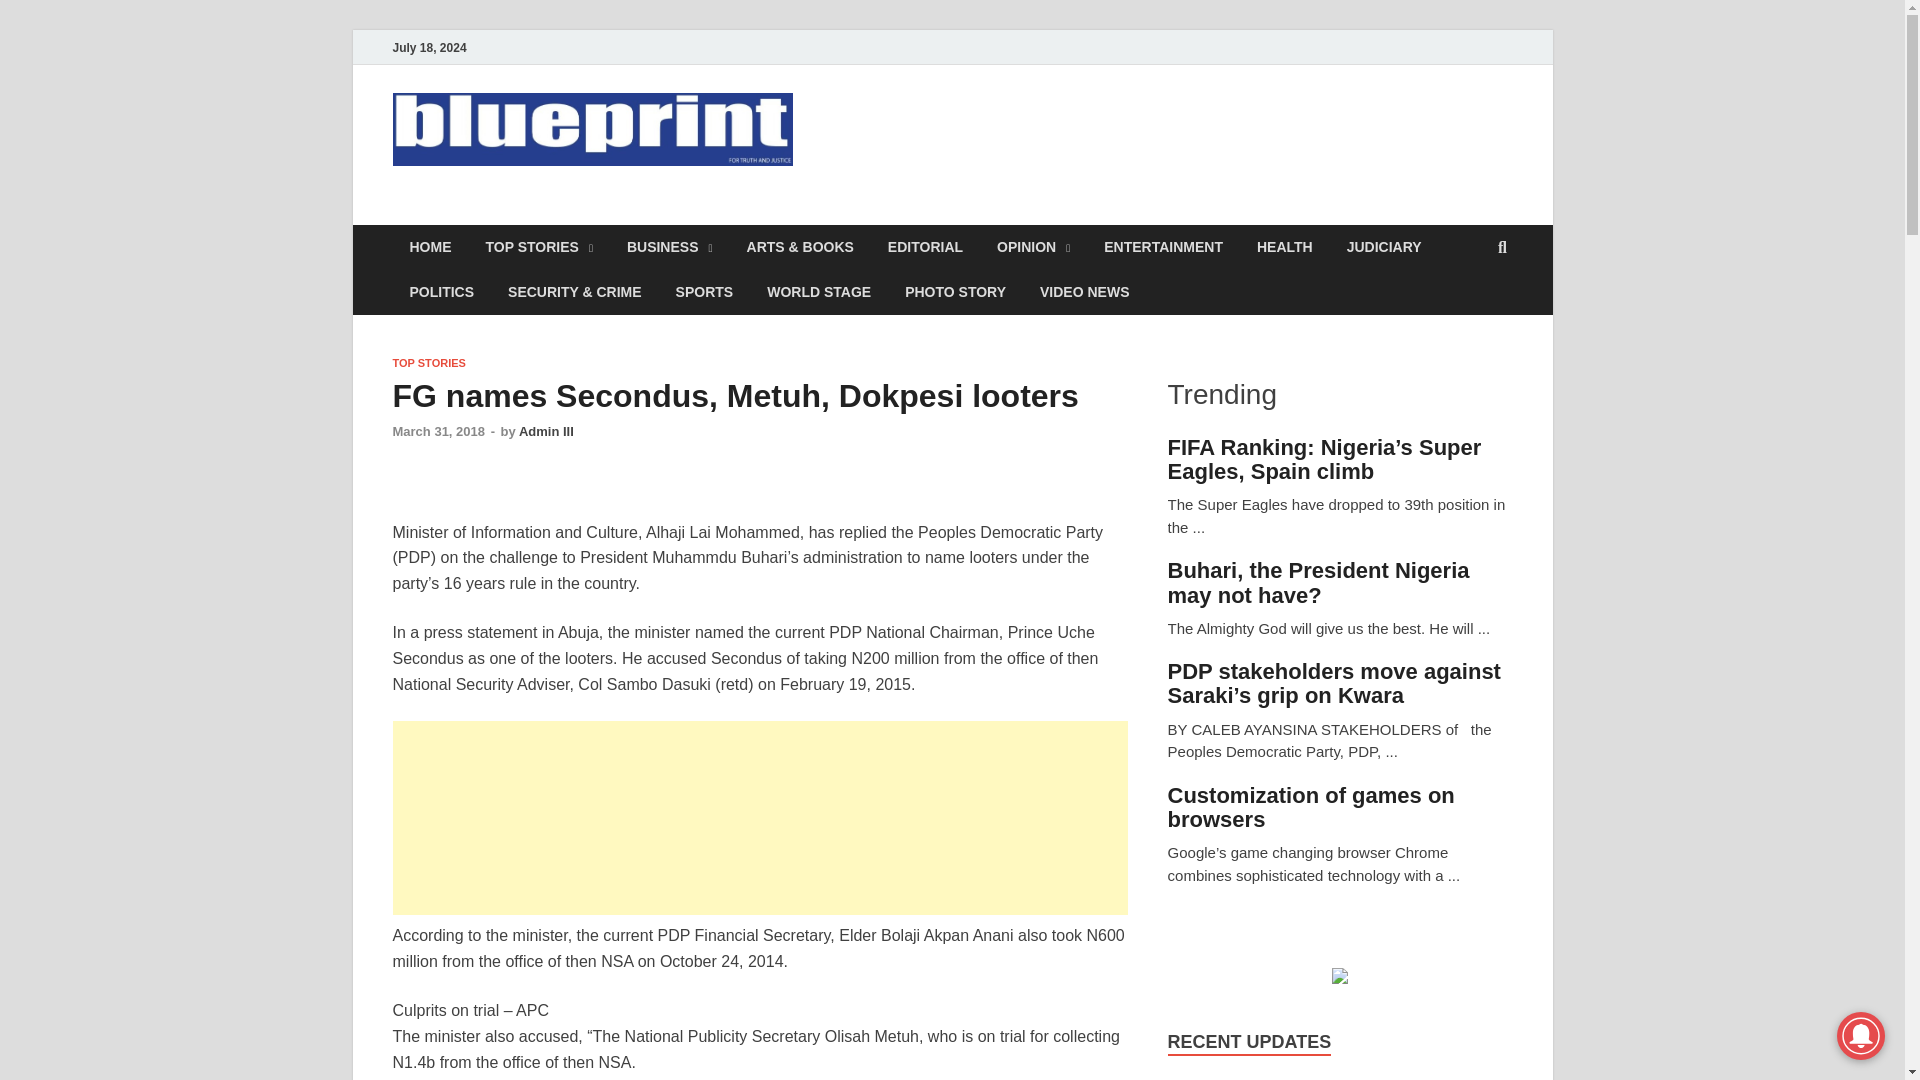 The image size is (1920, 1080). What do you see at coordinates (1032, 247) in the screenshot?
I see `OPINION` at bounding box center [1032, 247].